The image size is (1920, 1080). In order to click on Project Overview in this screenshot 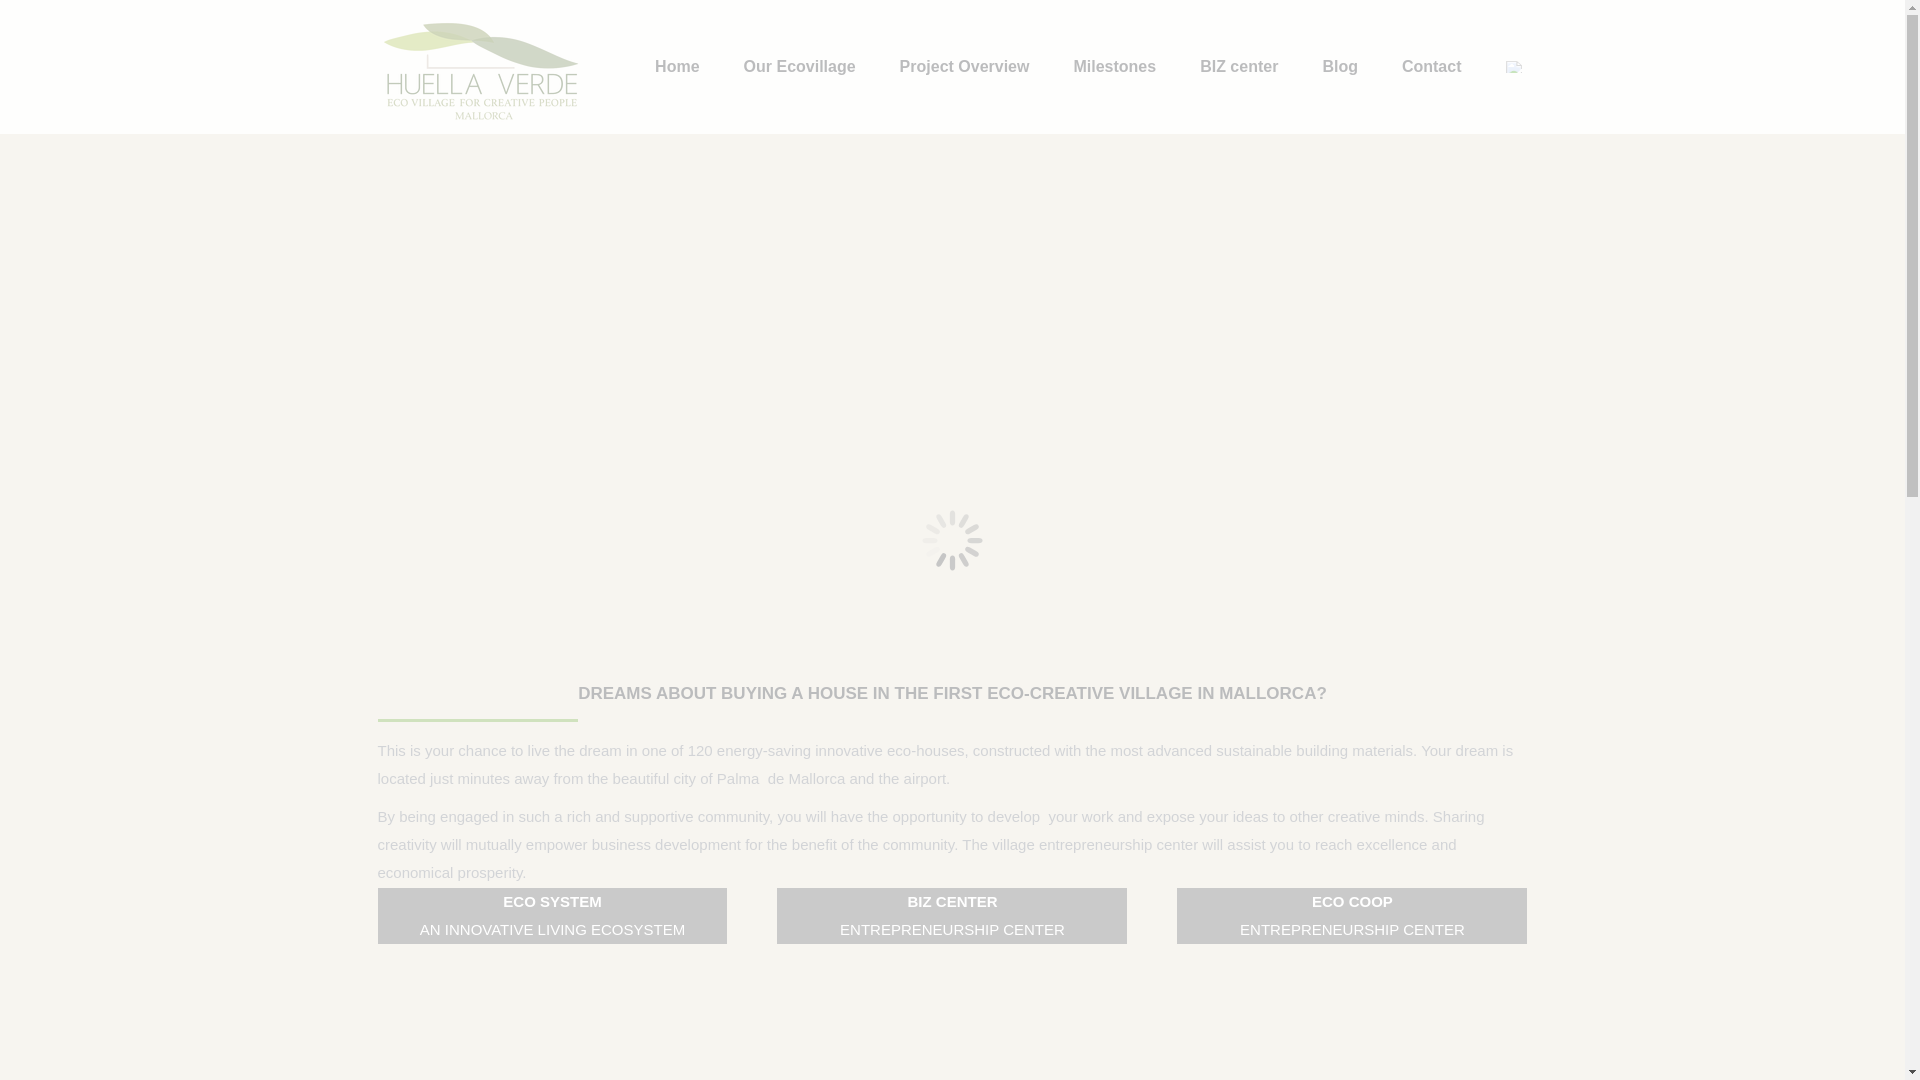, I will do `click(964, 66)`.